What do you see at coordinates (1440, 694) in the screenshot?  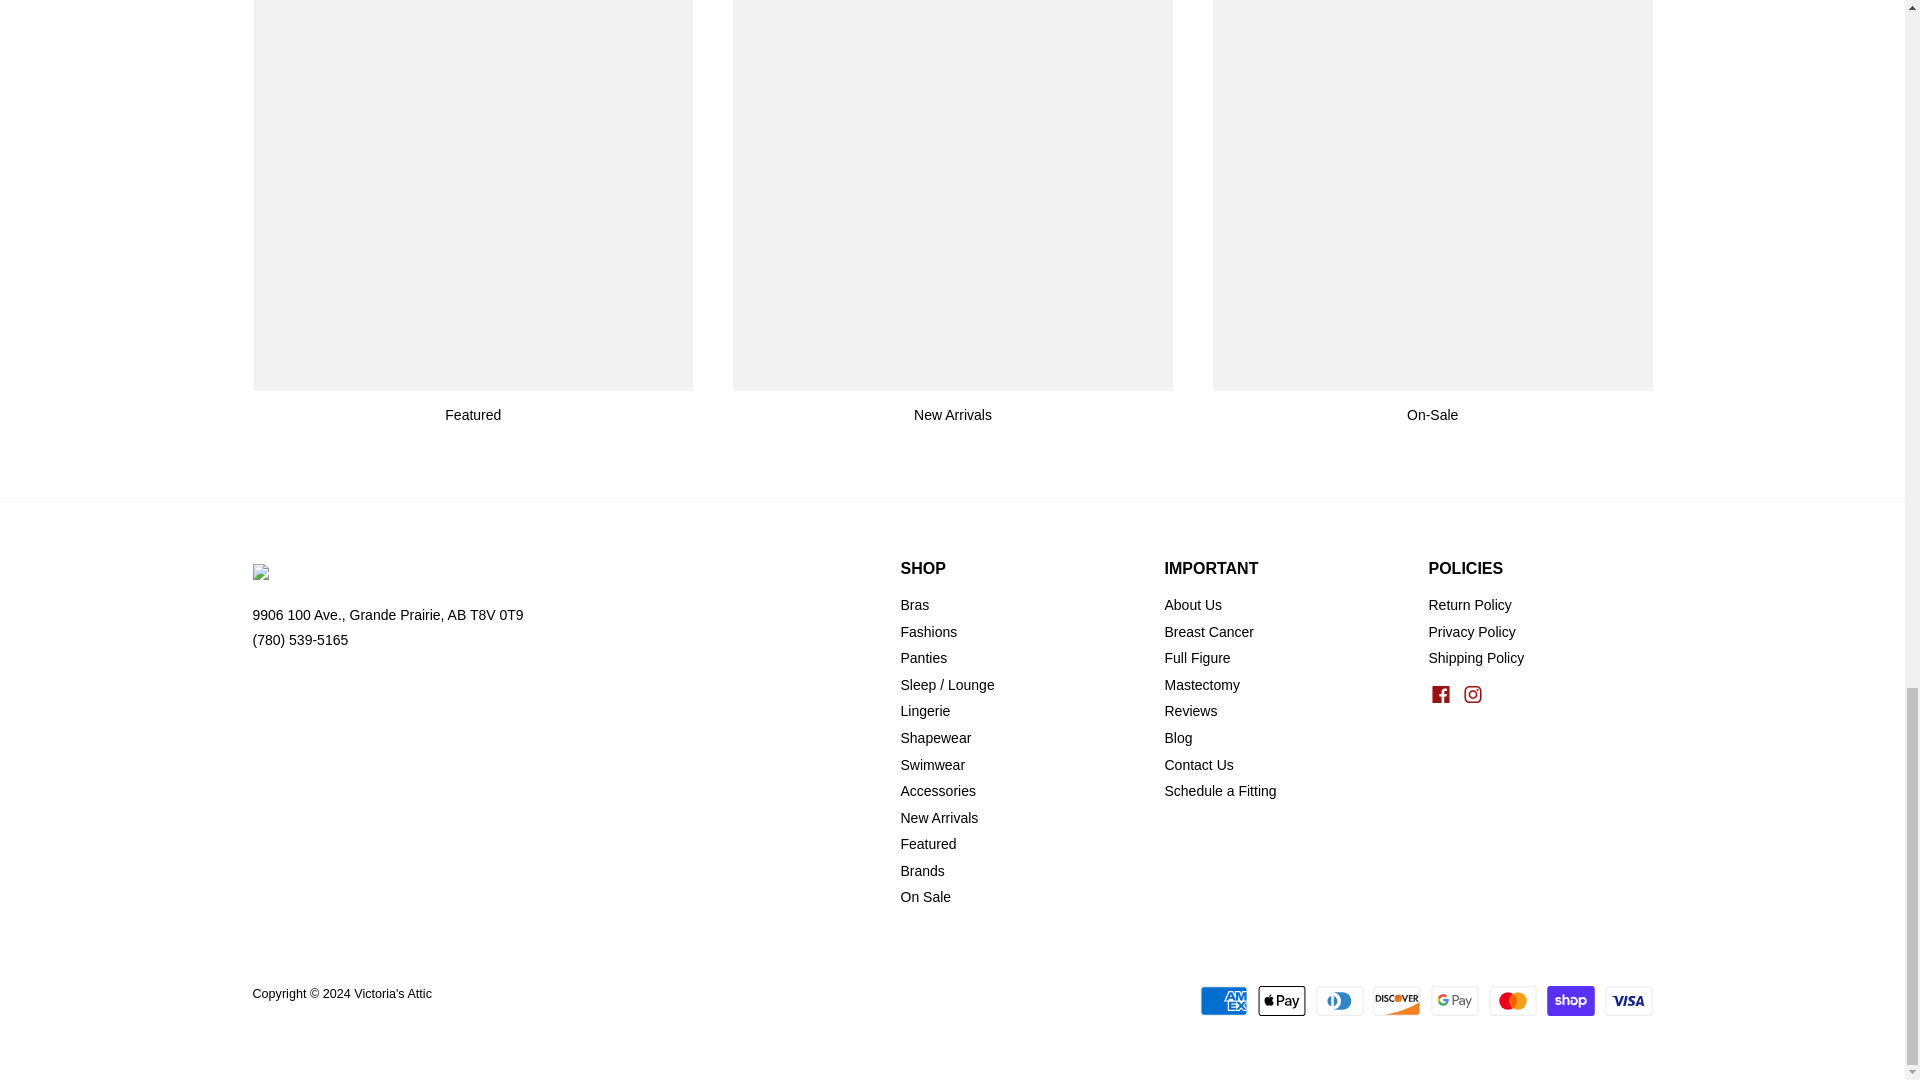 I see `Facebook` at bounding box center [1440, 694].